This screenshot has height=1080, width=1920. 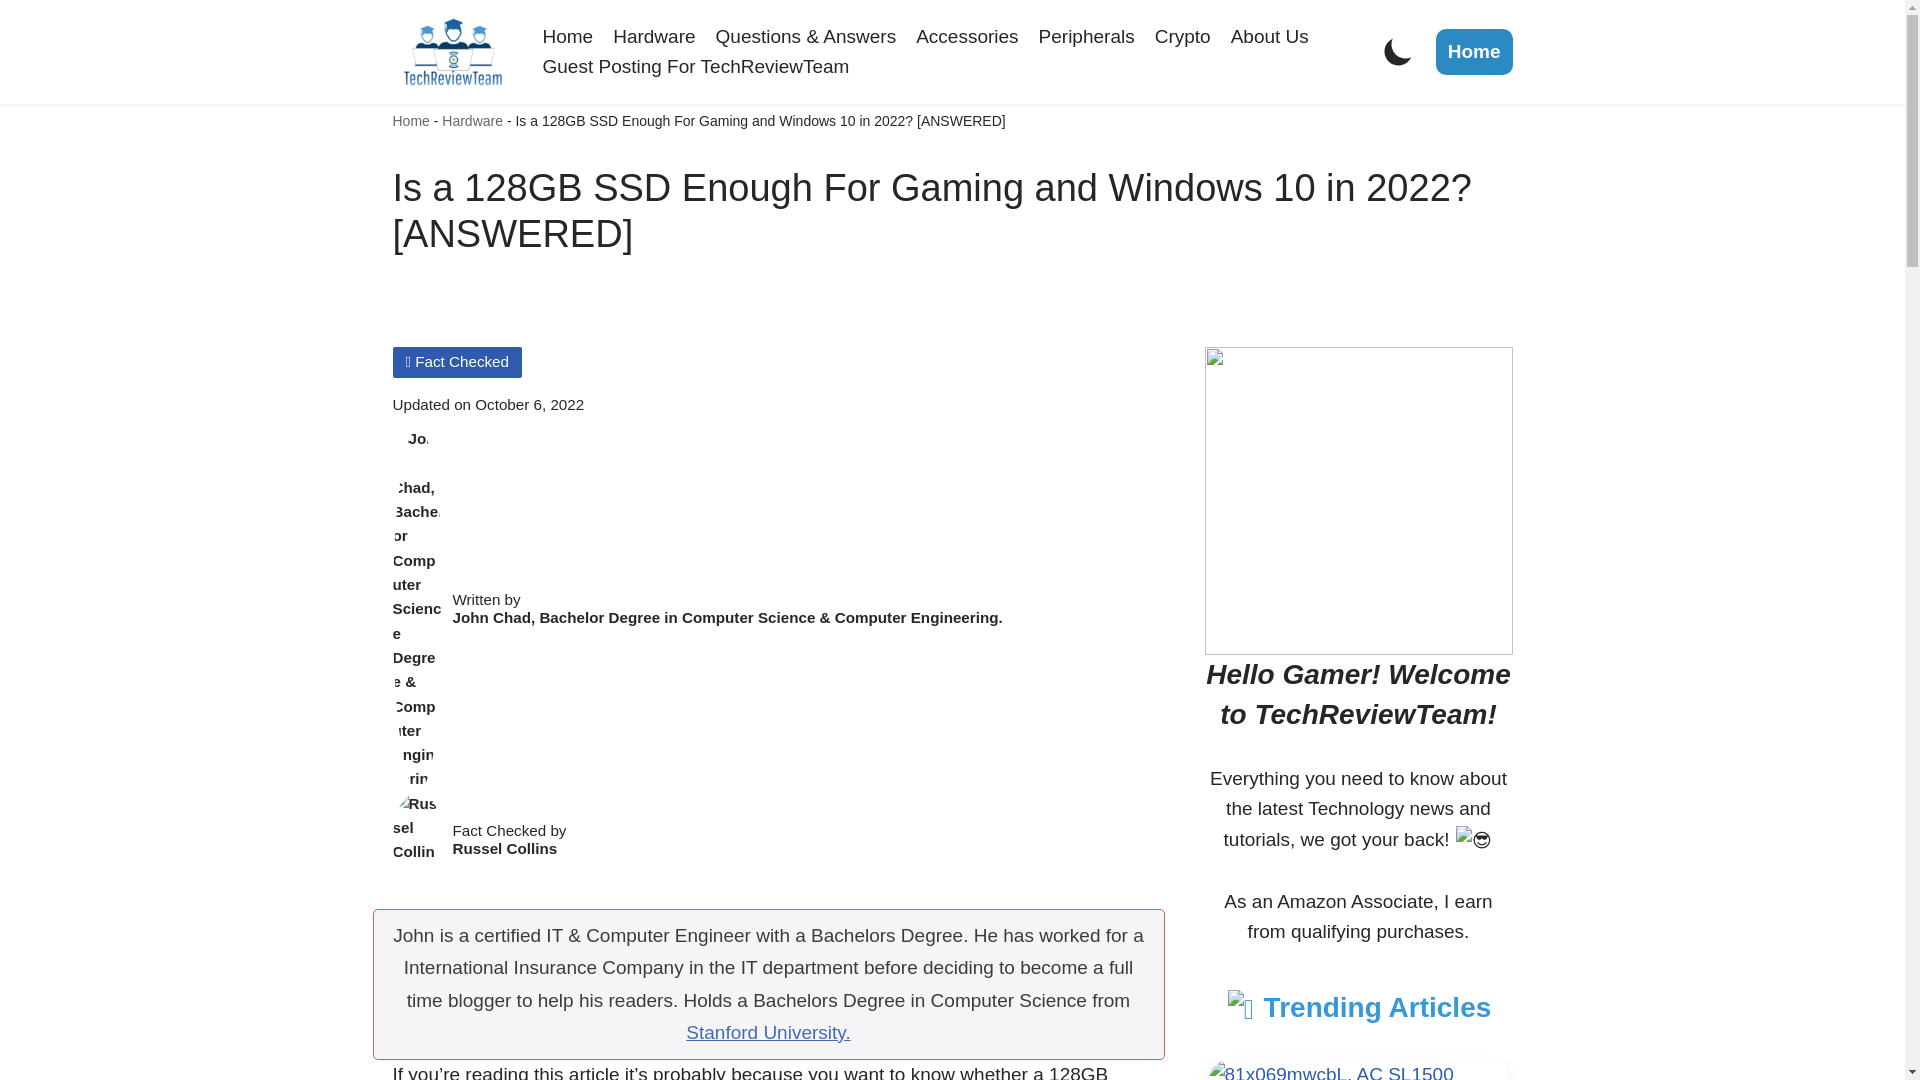 I want to click on Stanford University., so click(x=768, y=1032).